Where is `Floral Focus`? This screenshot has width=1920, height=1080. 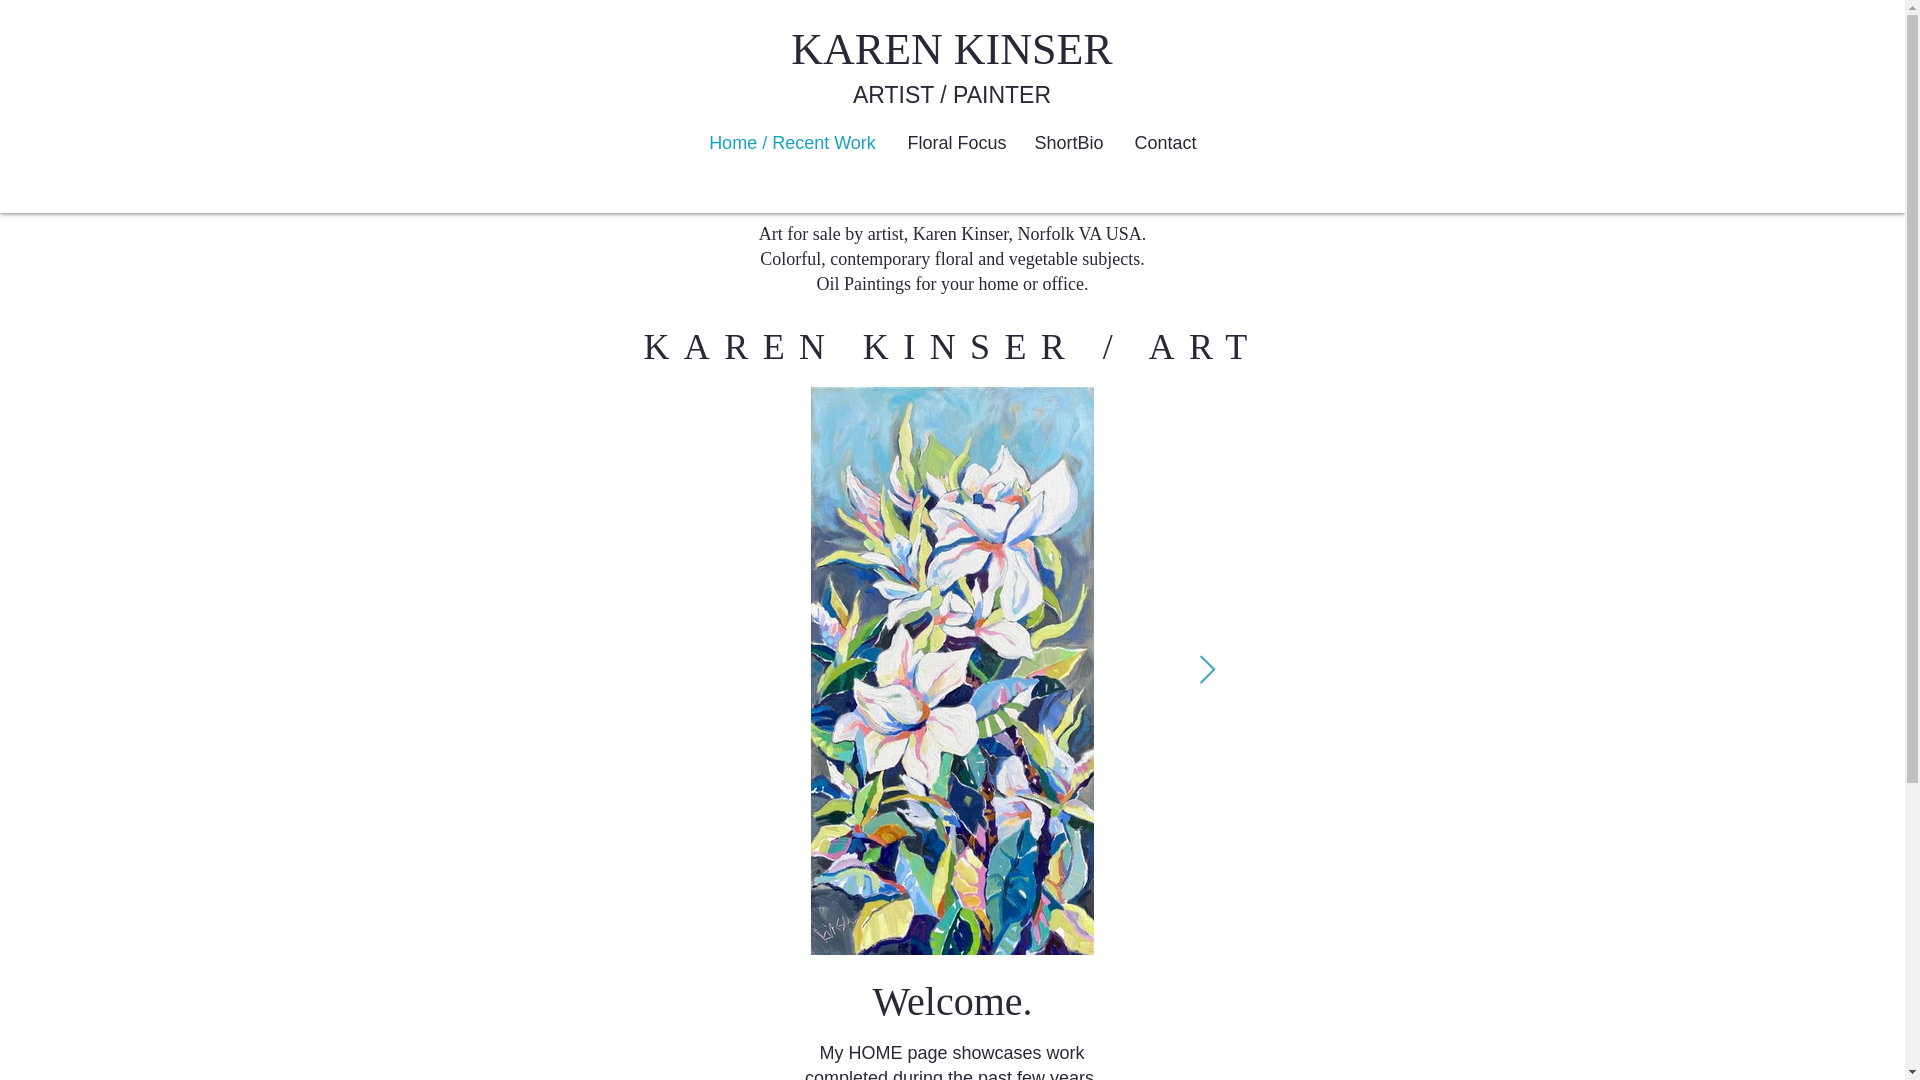
Floral Focus is located at coordinates (956, 142).